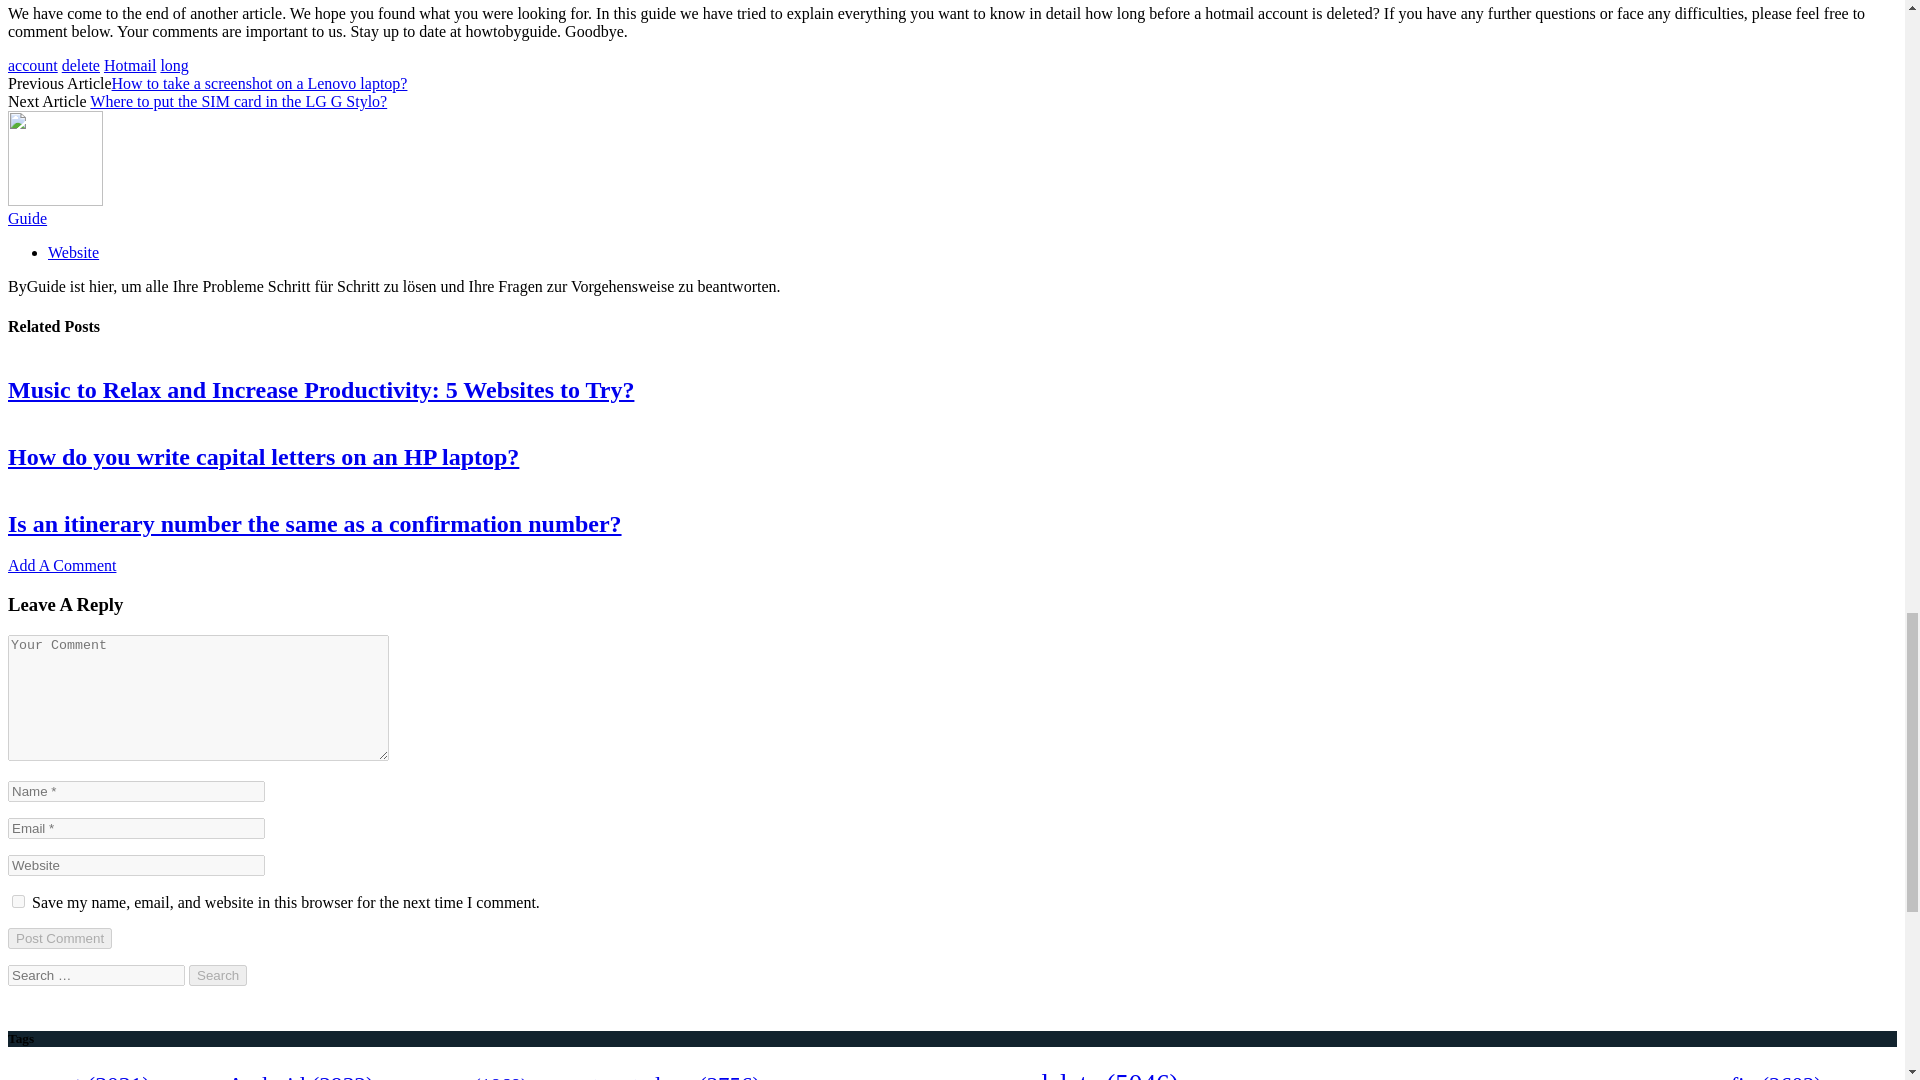 This screenshot has height=1080, width=1920. What do you see at coordinates (80, 66) in the screenshot?
I see `delete` at bounding box center [80, 66].